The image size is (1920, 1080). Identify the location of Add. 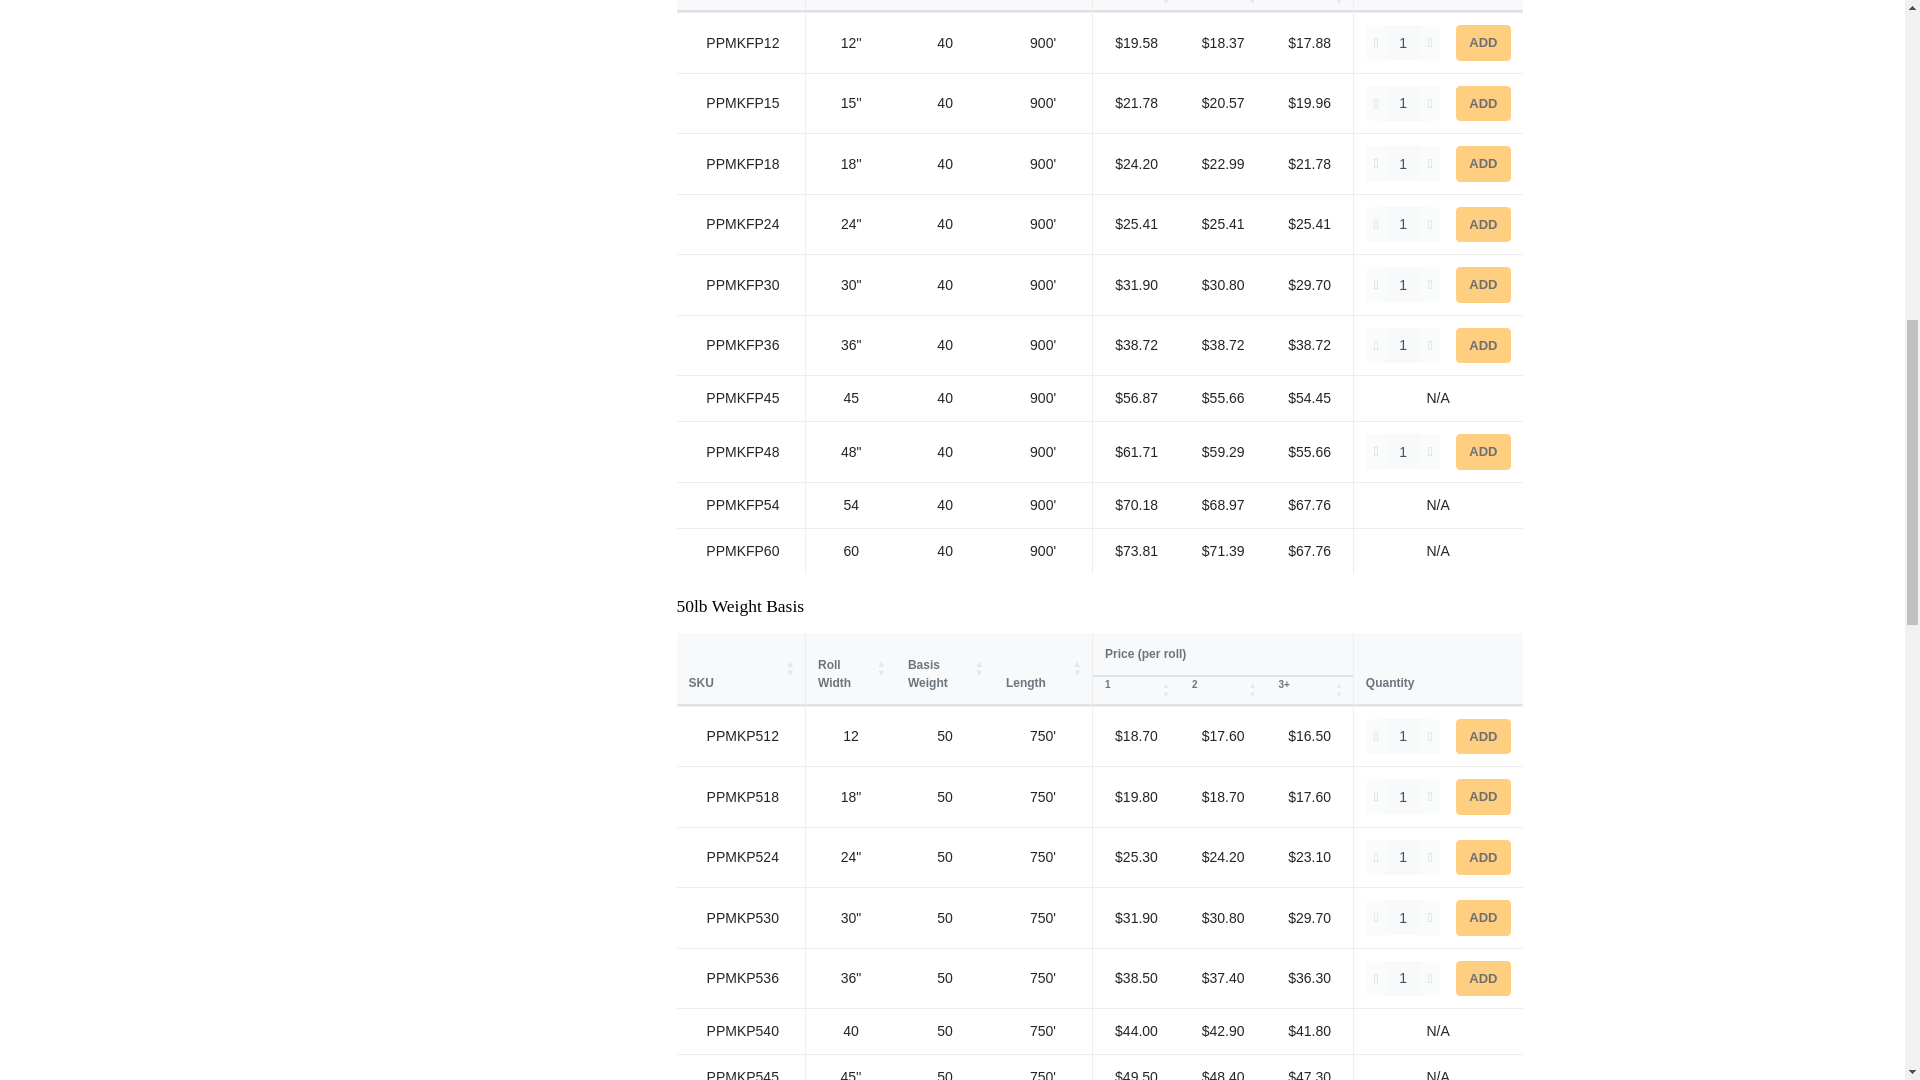
(1482, 164).